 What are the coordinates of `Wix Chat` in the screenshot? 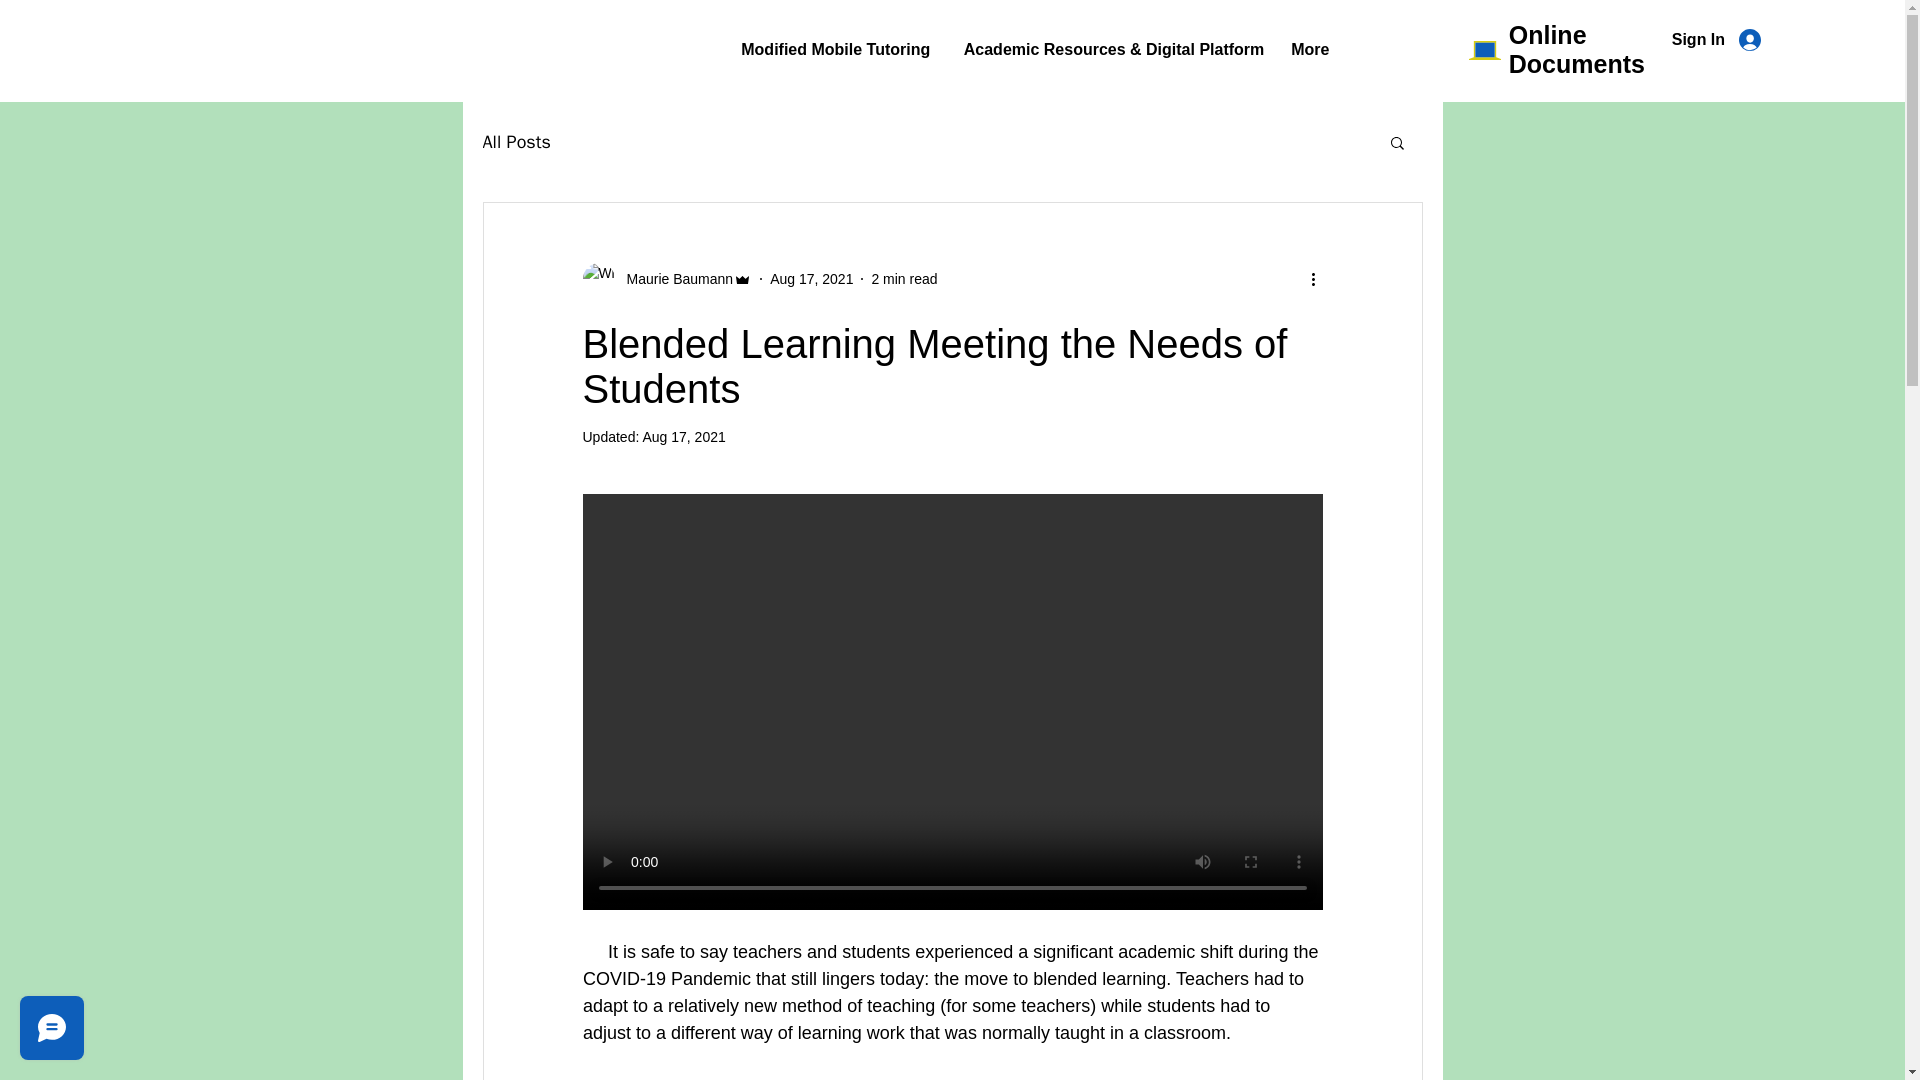 It's located at (47, 1033).